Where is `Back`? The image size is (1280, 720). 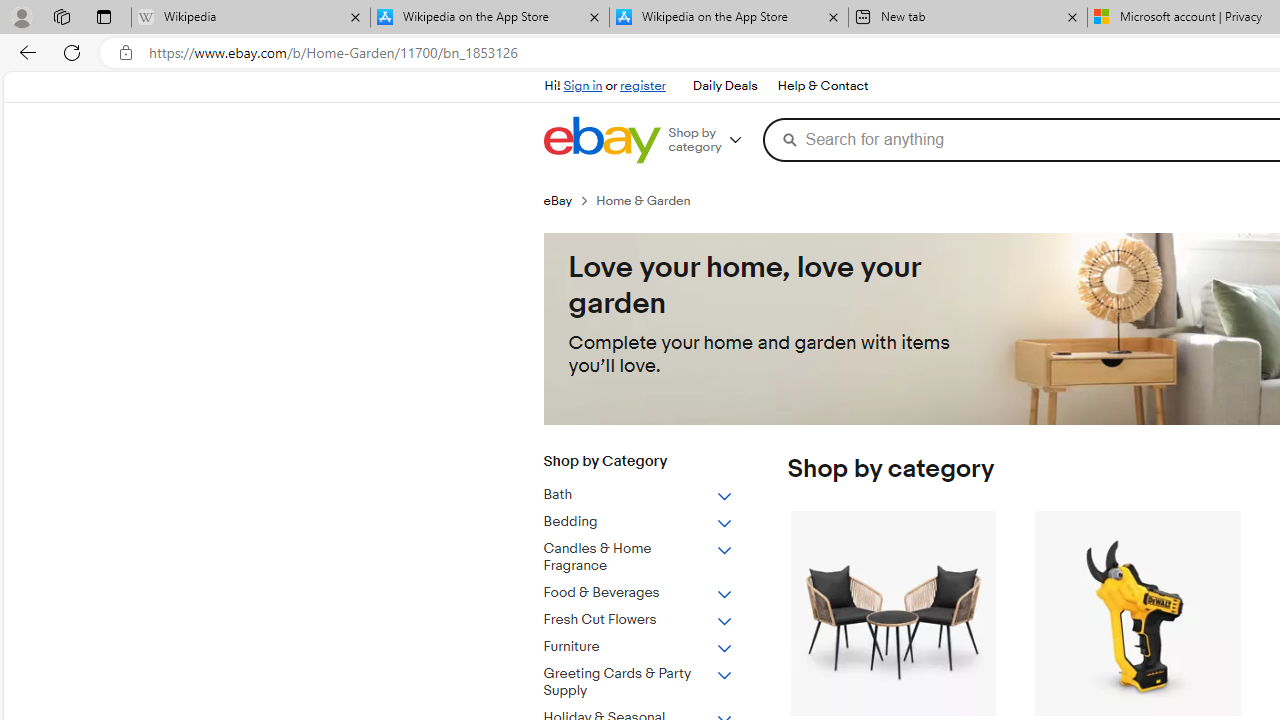
Back is located at coordinates (24, 52).